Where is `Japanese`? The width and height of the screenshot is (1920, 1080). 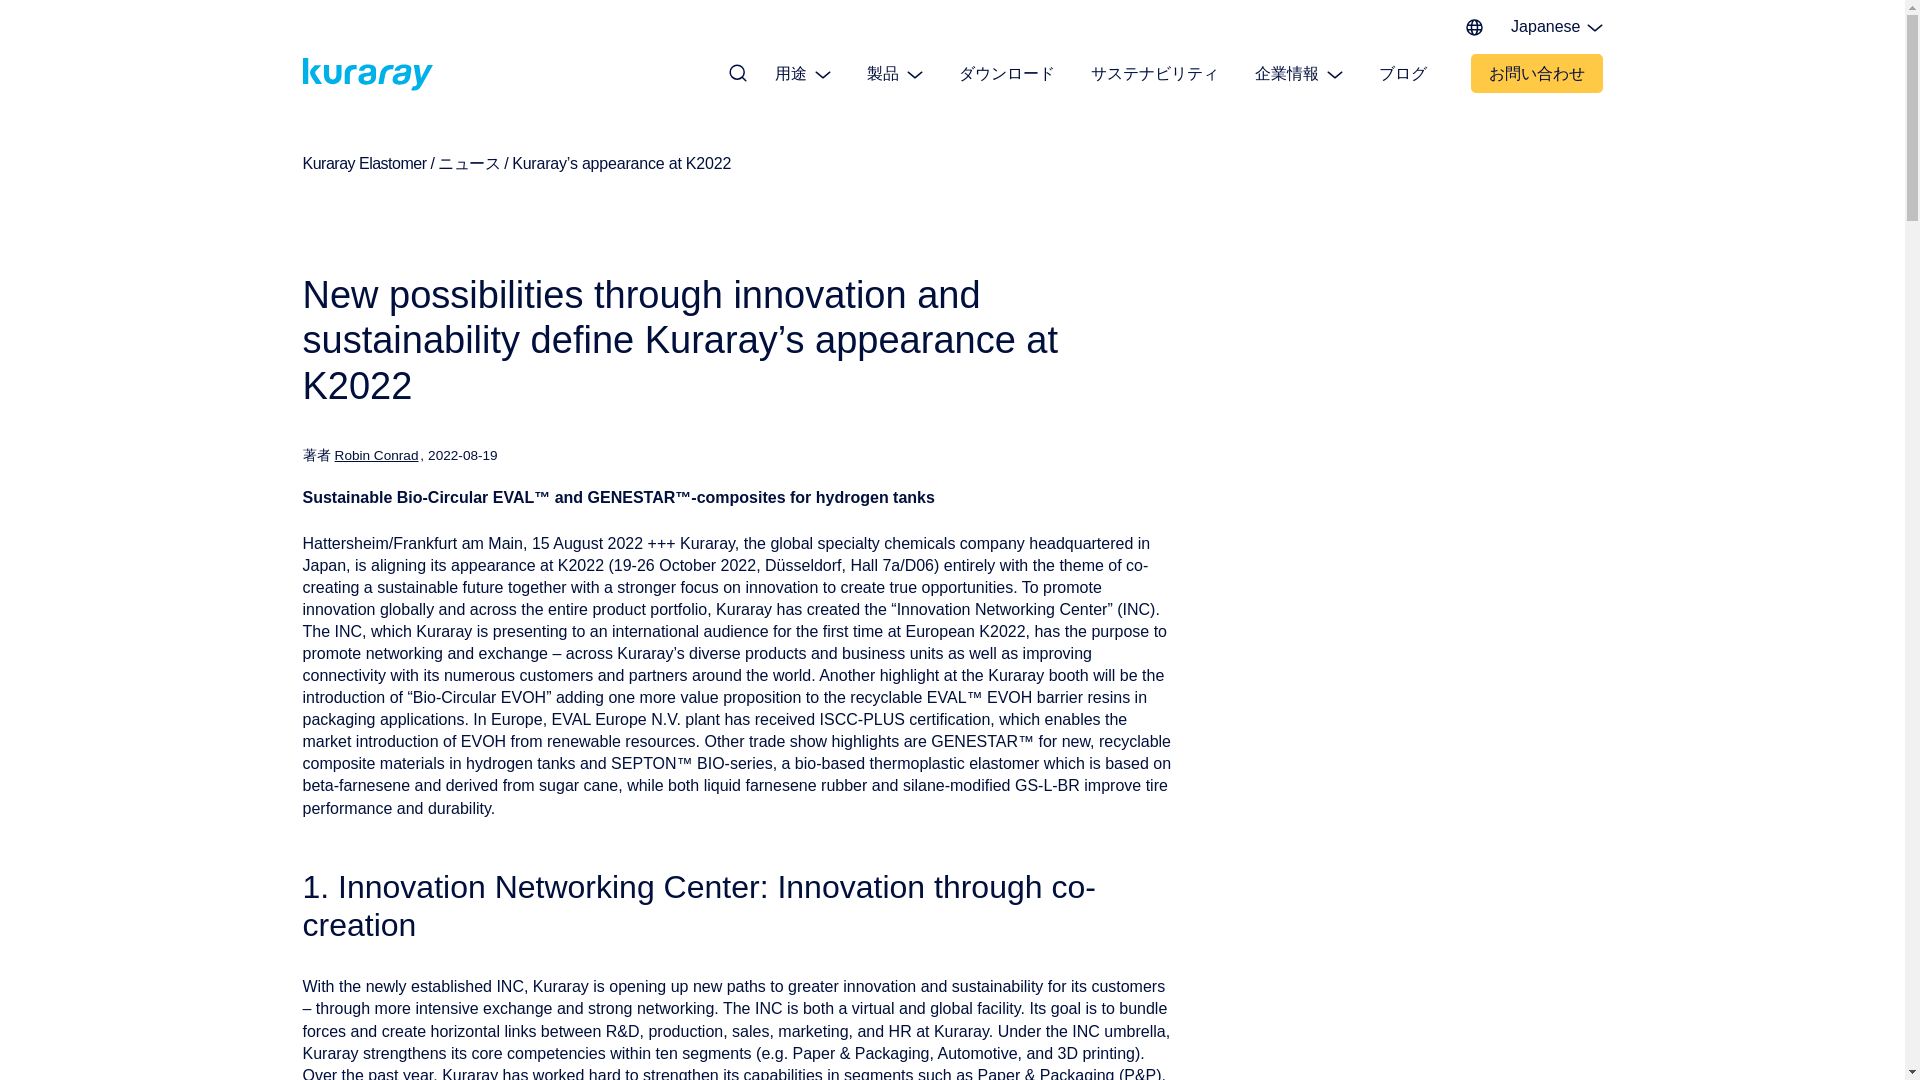 Japanese is located at coordinates (1536, 26).